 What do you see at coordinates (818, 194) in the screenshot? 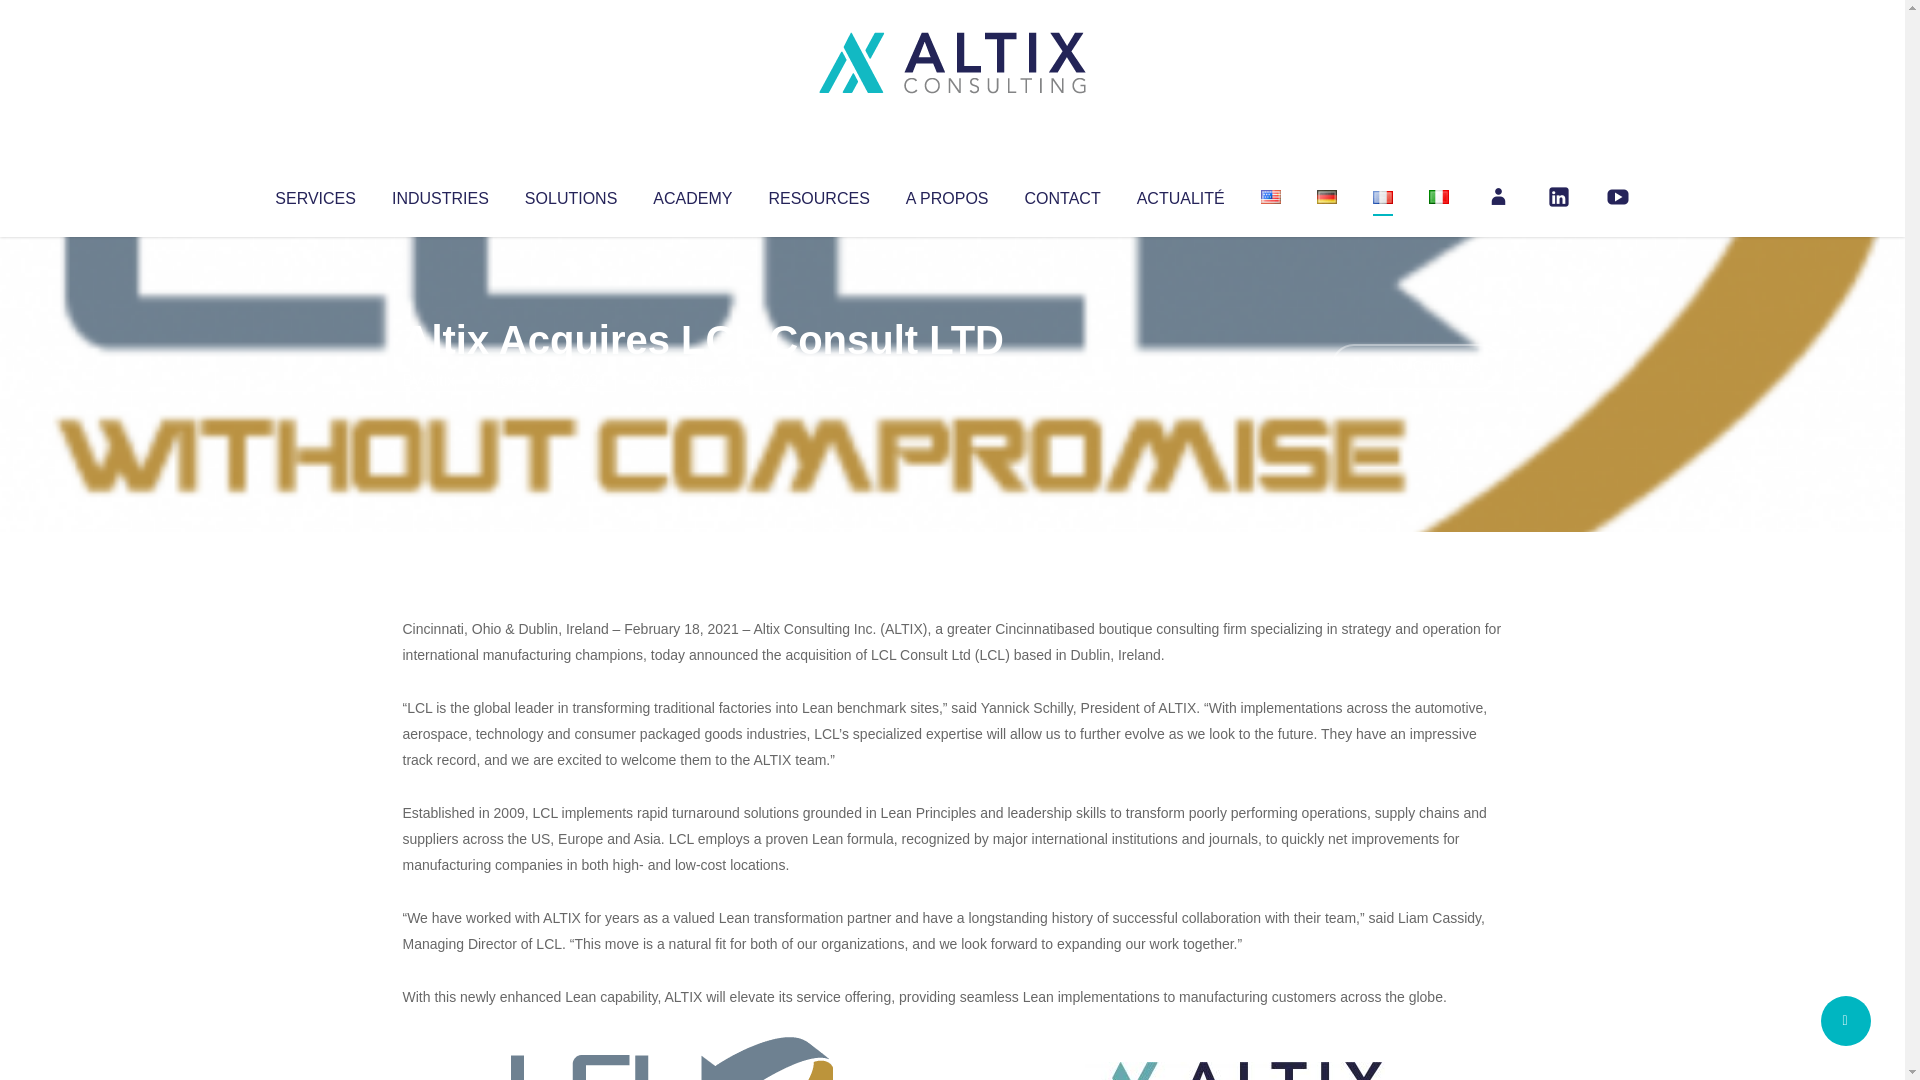
I see `RESOURCES` at bounding box center [818, 194].